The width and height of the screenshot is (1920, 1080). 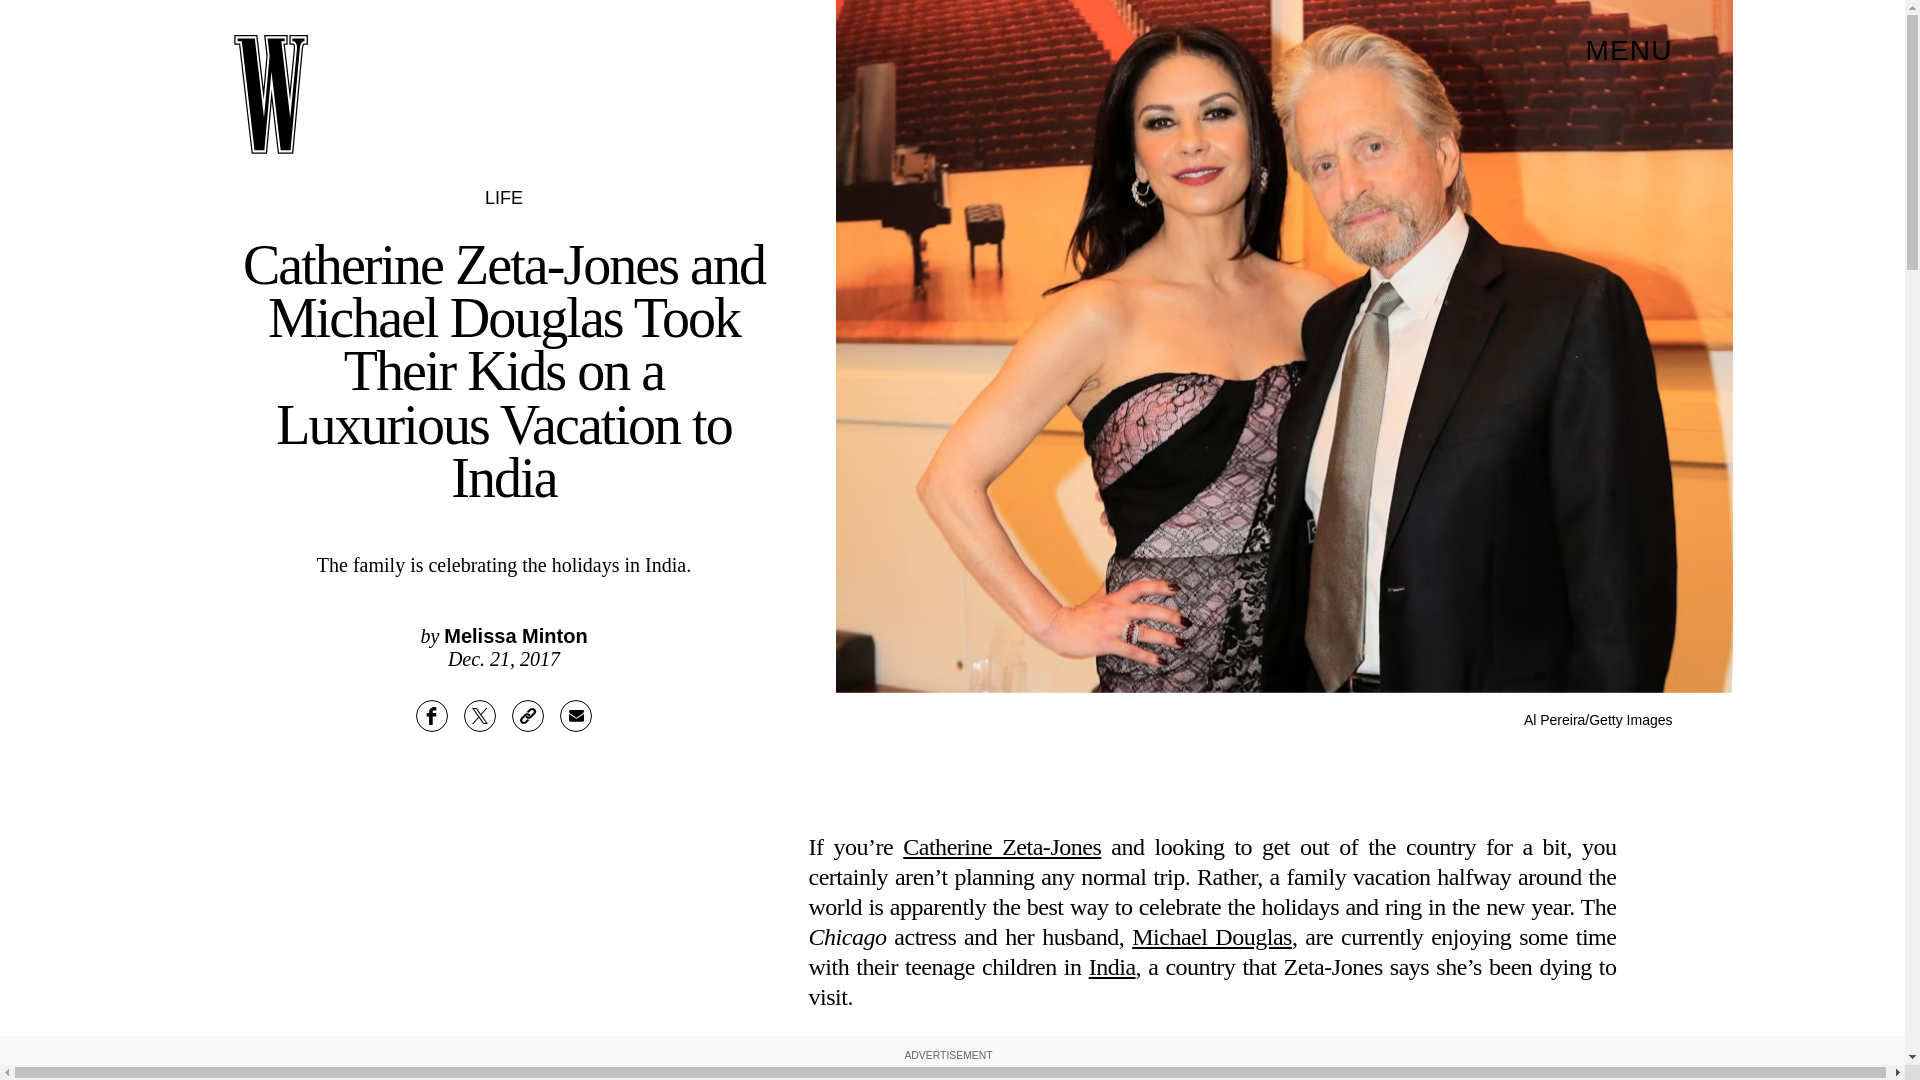 I want to click on Share, so click(x=432, y=716).